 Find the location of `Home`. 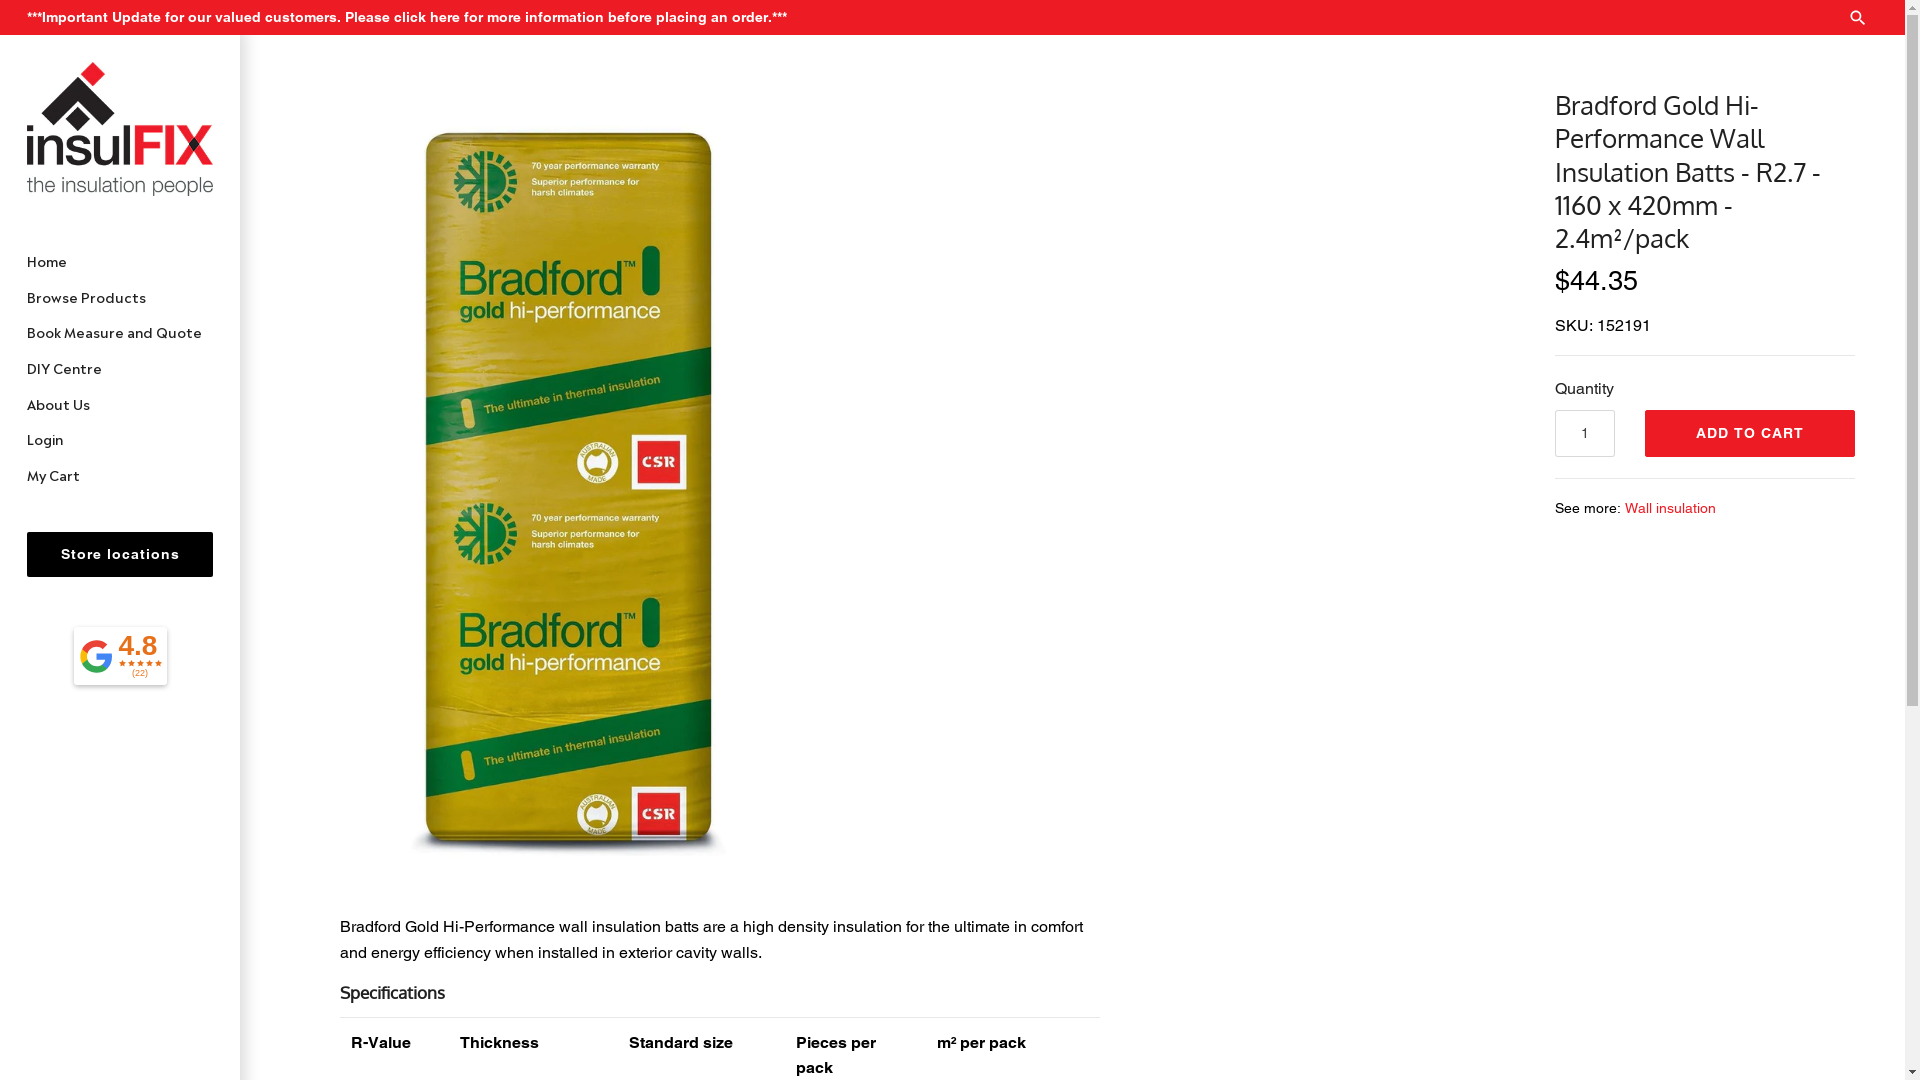

Home is located at coordinates (120, 261).